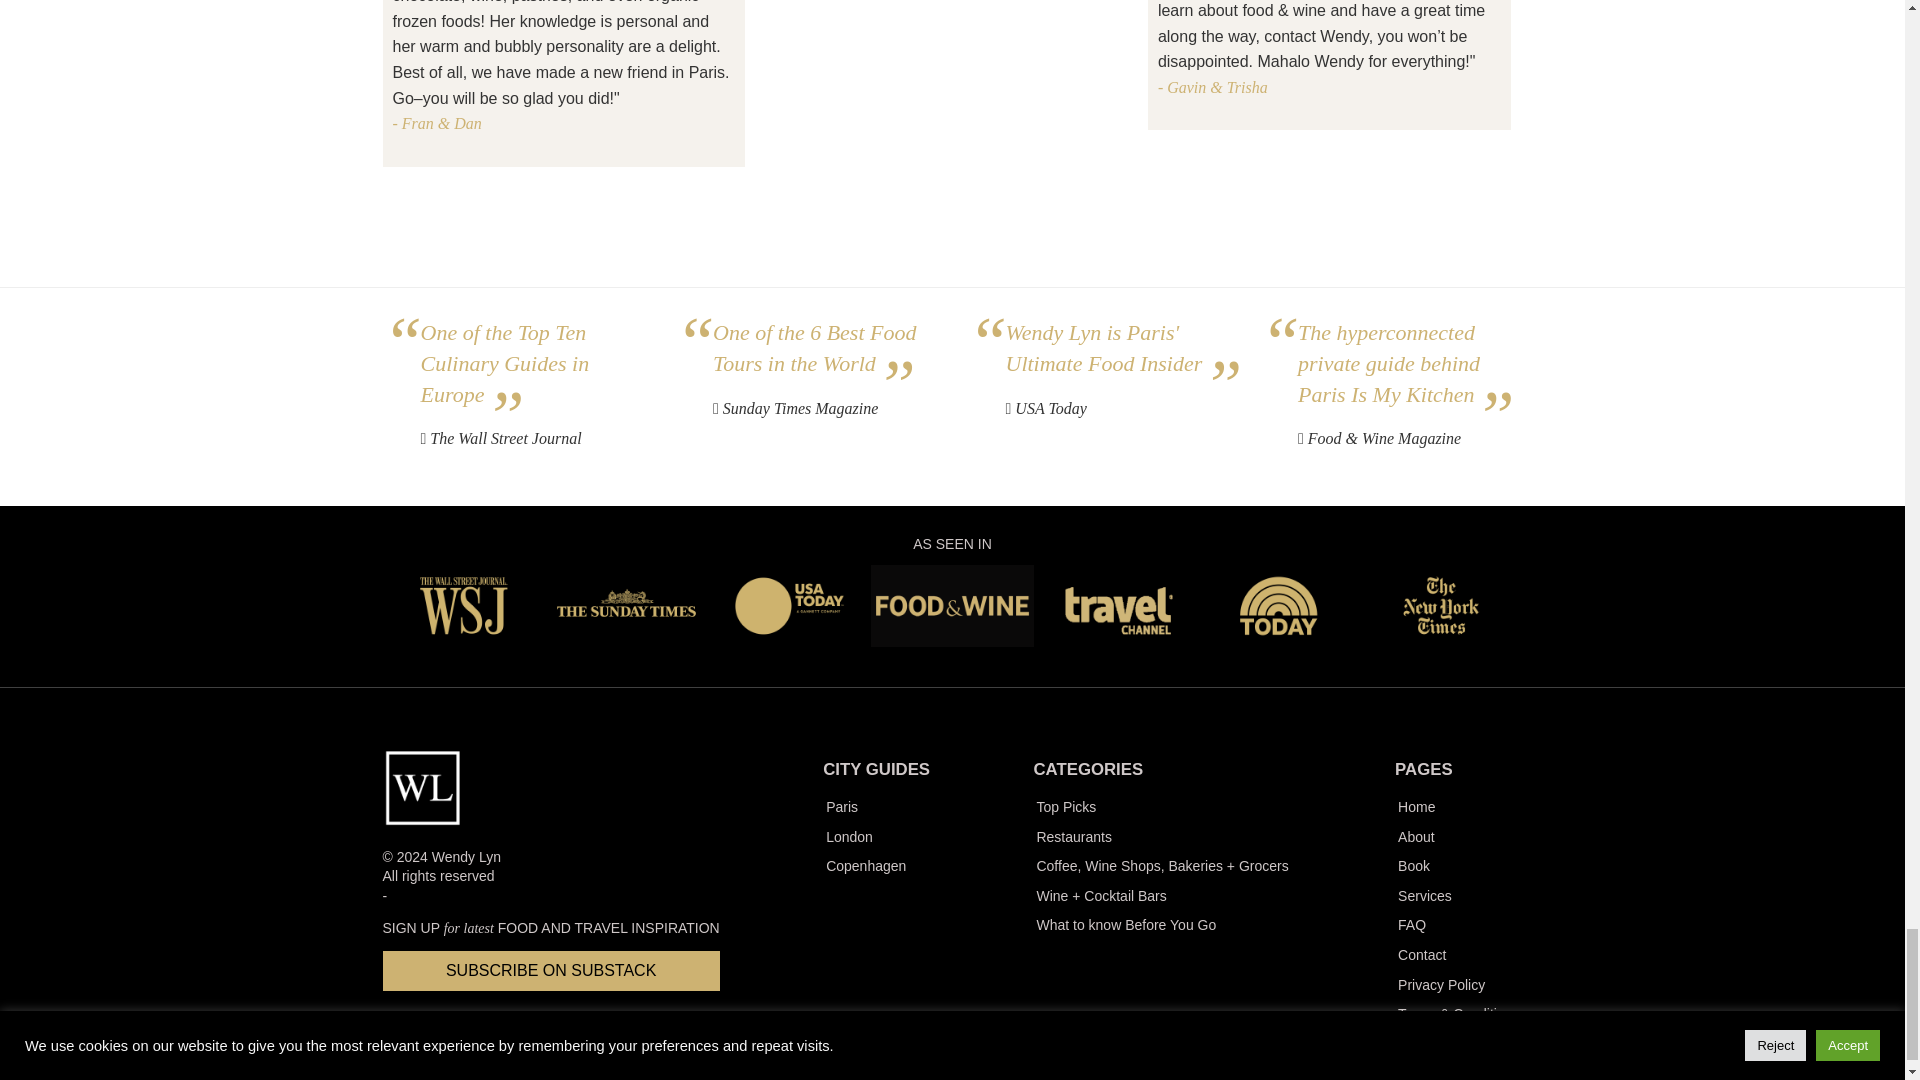 The height and width of the screenshot is (1080, 1920). Describe the element at coordinates (876, 867) in the screenshot. I see `Copenhagen` at that location.